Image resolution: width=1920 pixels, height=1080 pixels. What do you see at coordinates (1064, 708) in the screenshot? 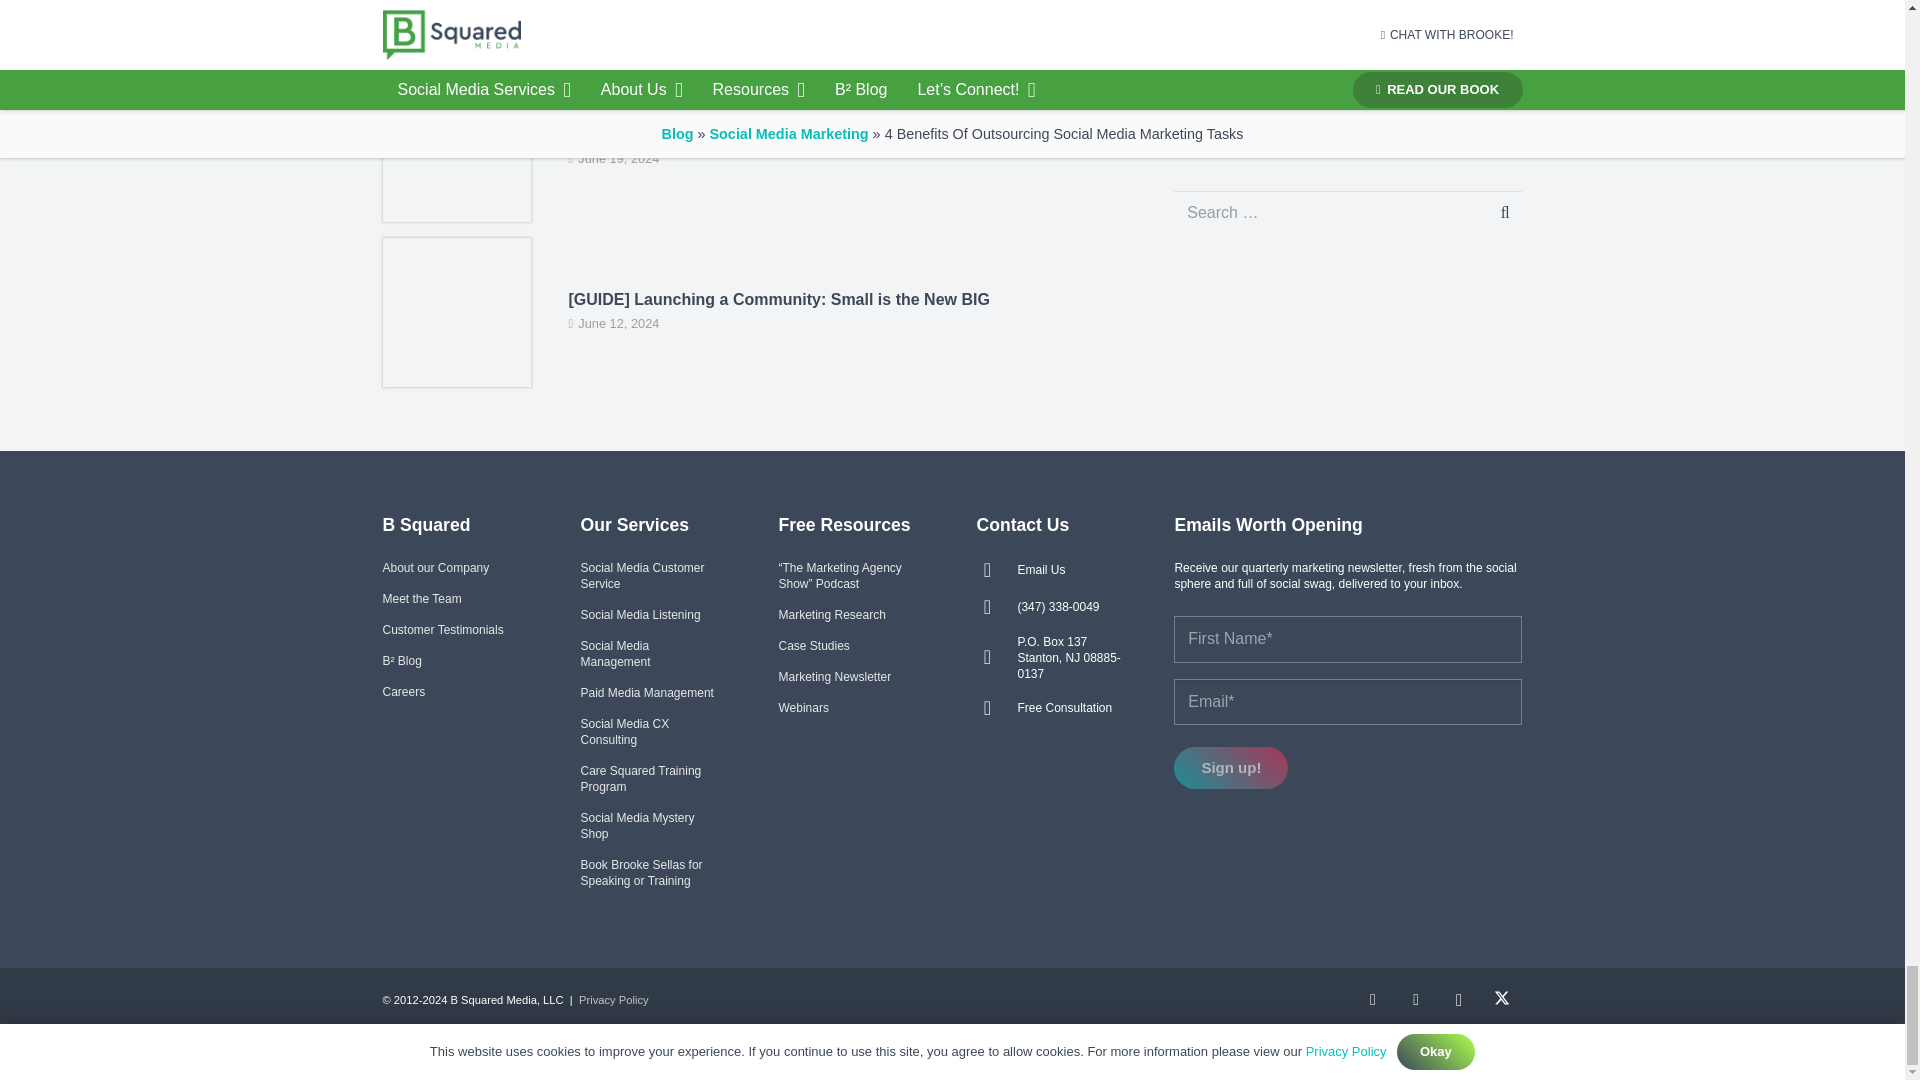
I see `Free Consultation` at bounding box center [1064, 708].